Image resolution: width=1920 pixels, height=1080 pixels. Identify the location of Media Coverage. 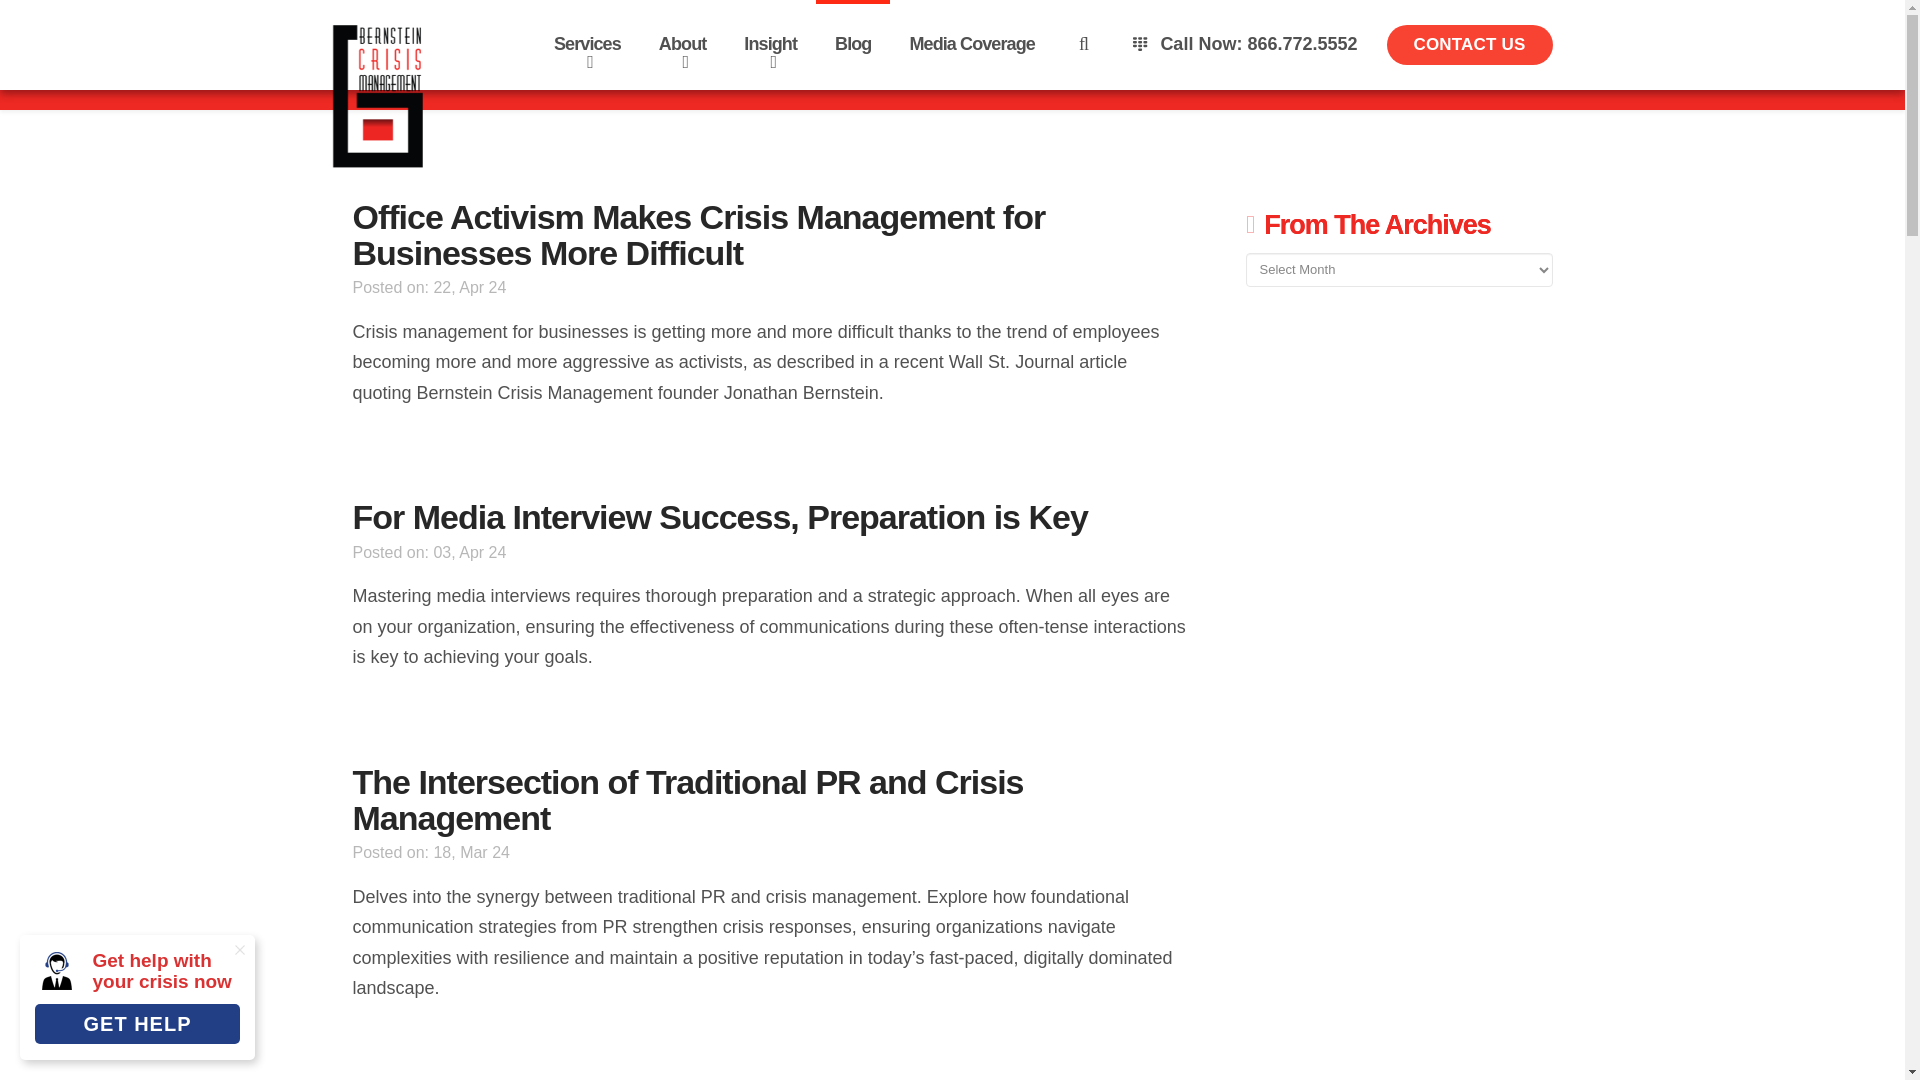
(971, 44).